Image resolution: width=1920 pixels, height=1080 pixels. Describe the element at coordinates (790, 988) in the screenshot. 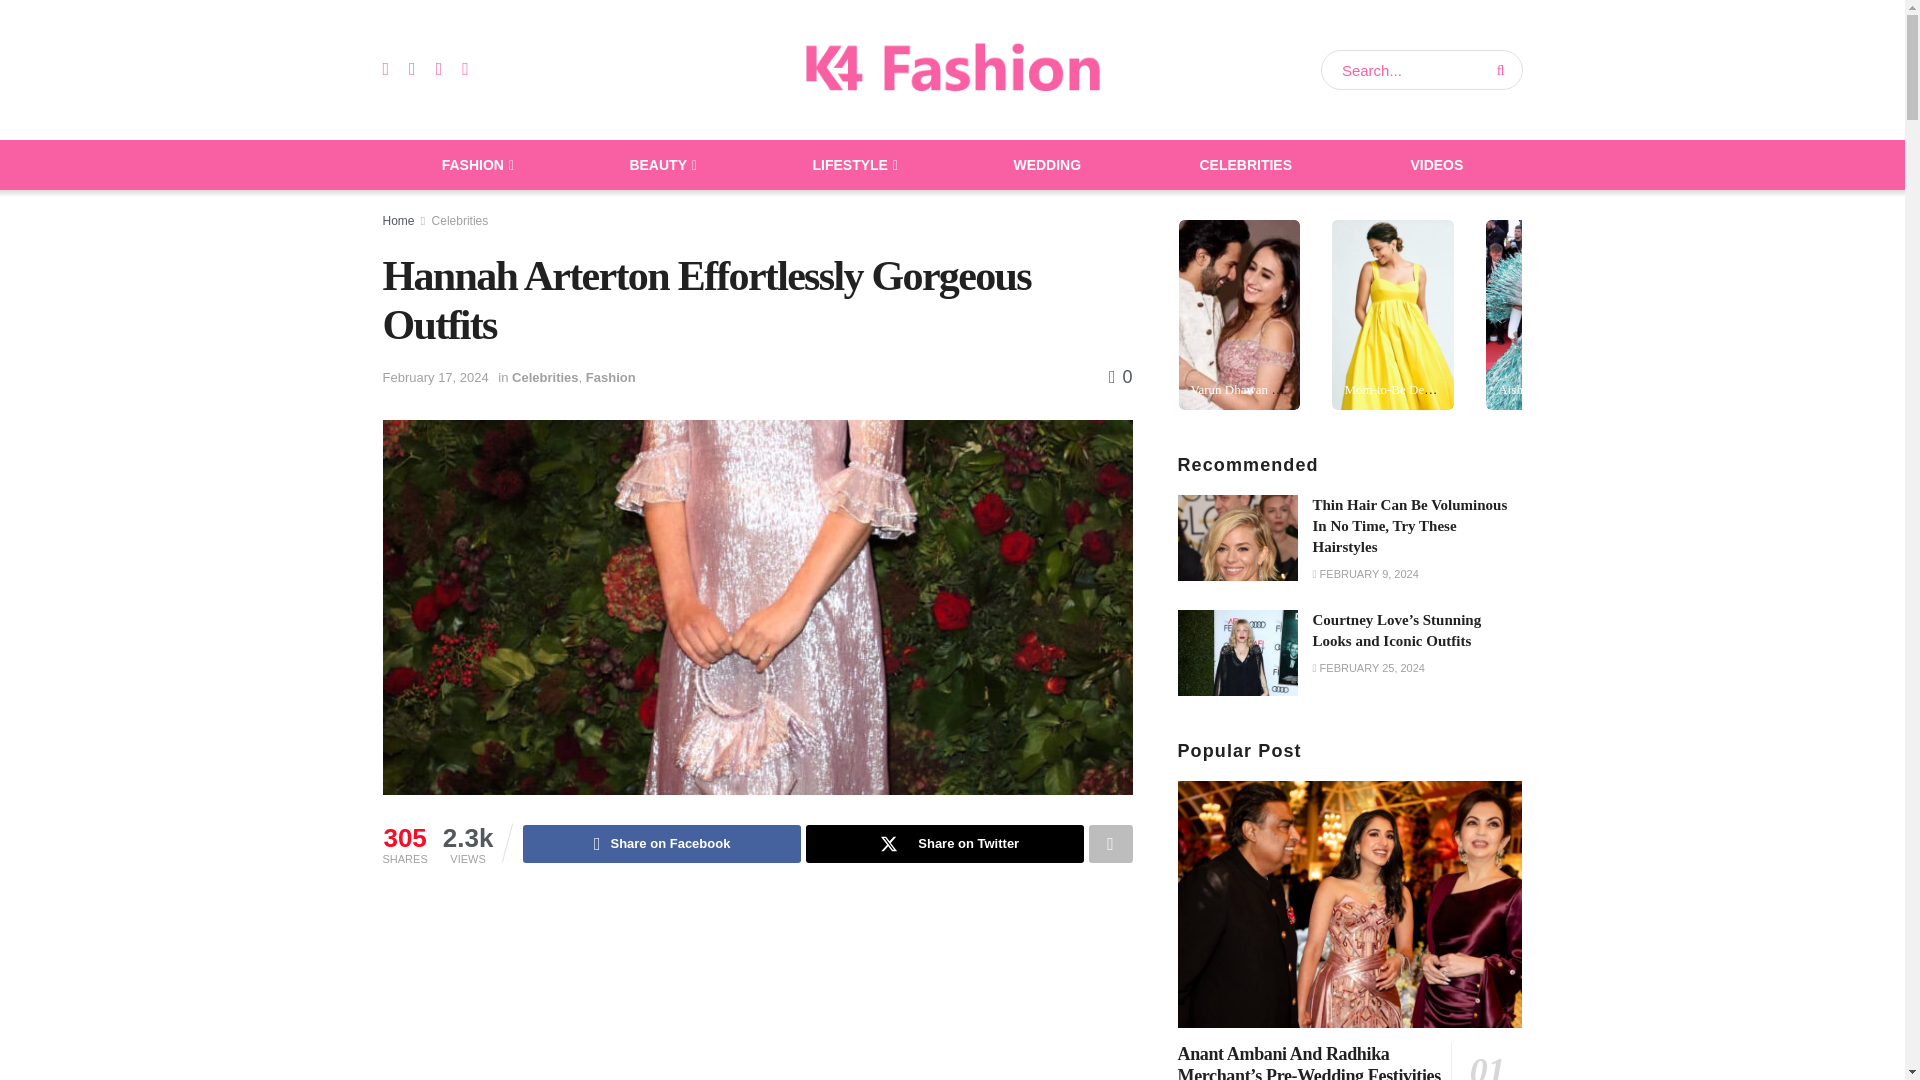

I see `Advertisement` at that location.